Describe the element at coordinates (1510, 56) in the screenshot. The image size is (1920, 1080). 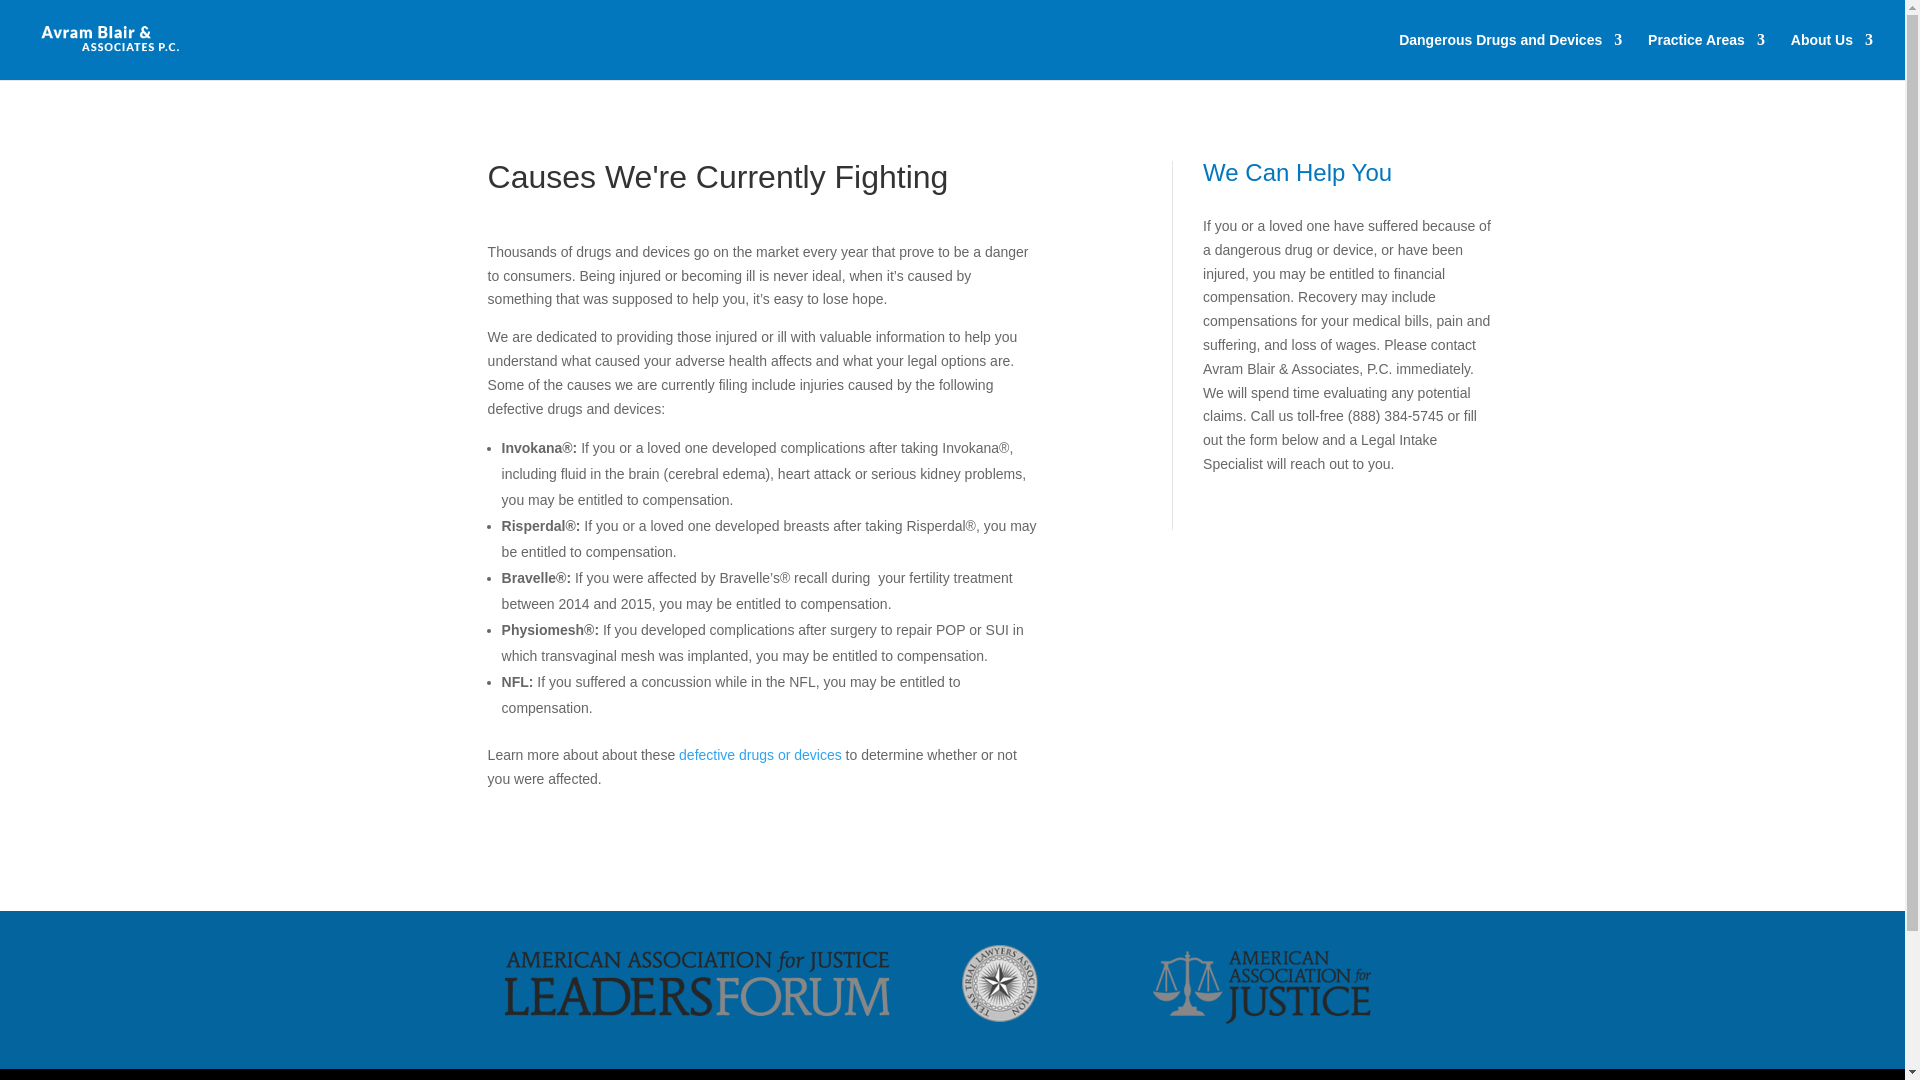
I see `Dangerous Drugs and Devices` at that location.